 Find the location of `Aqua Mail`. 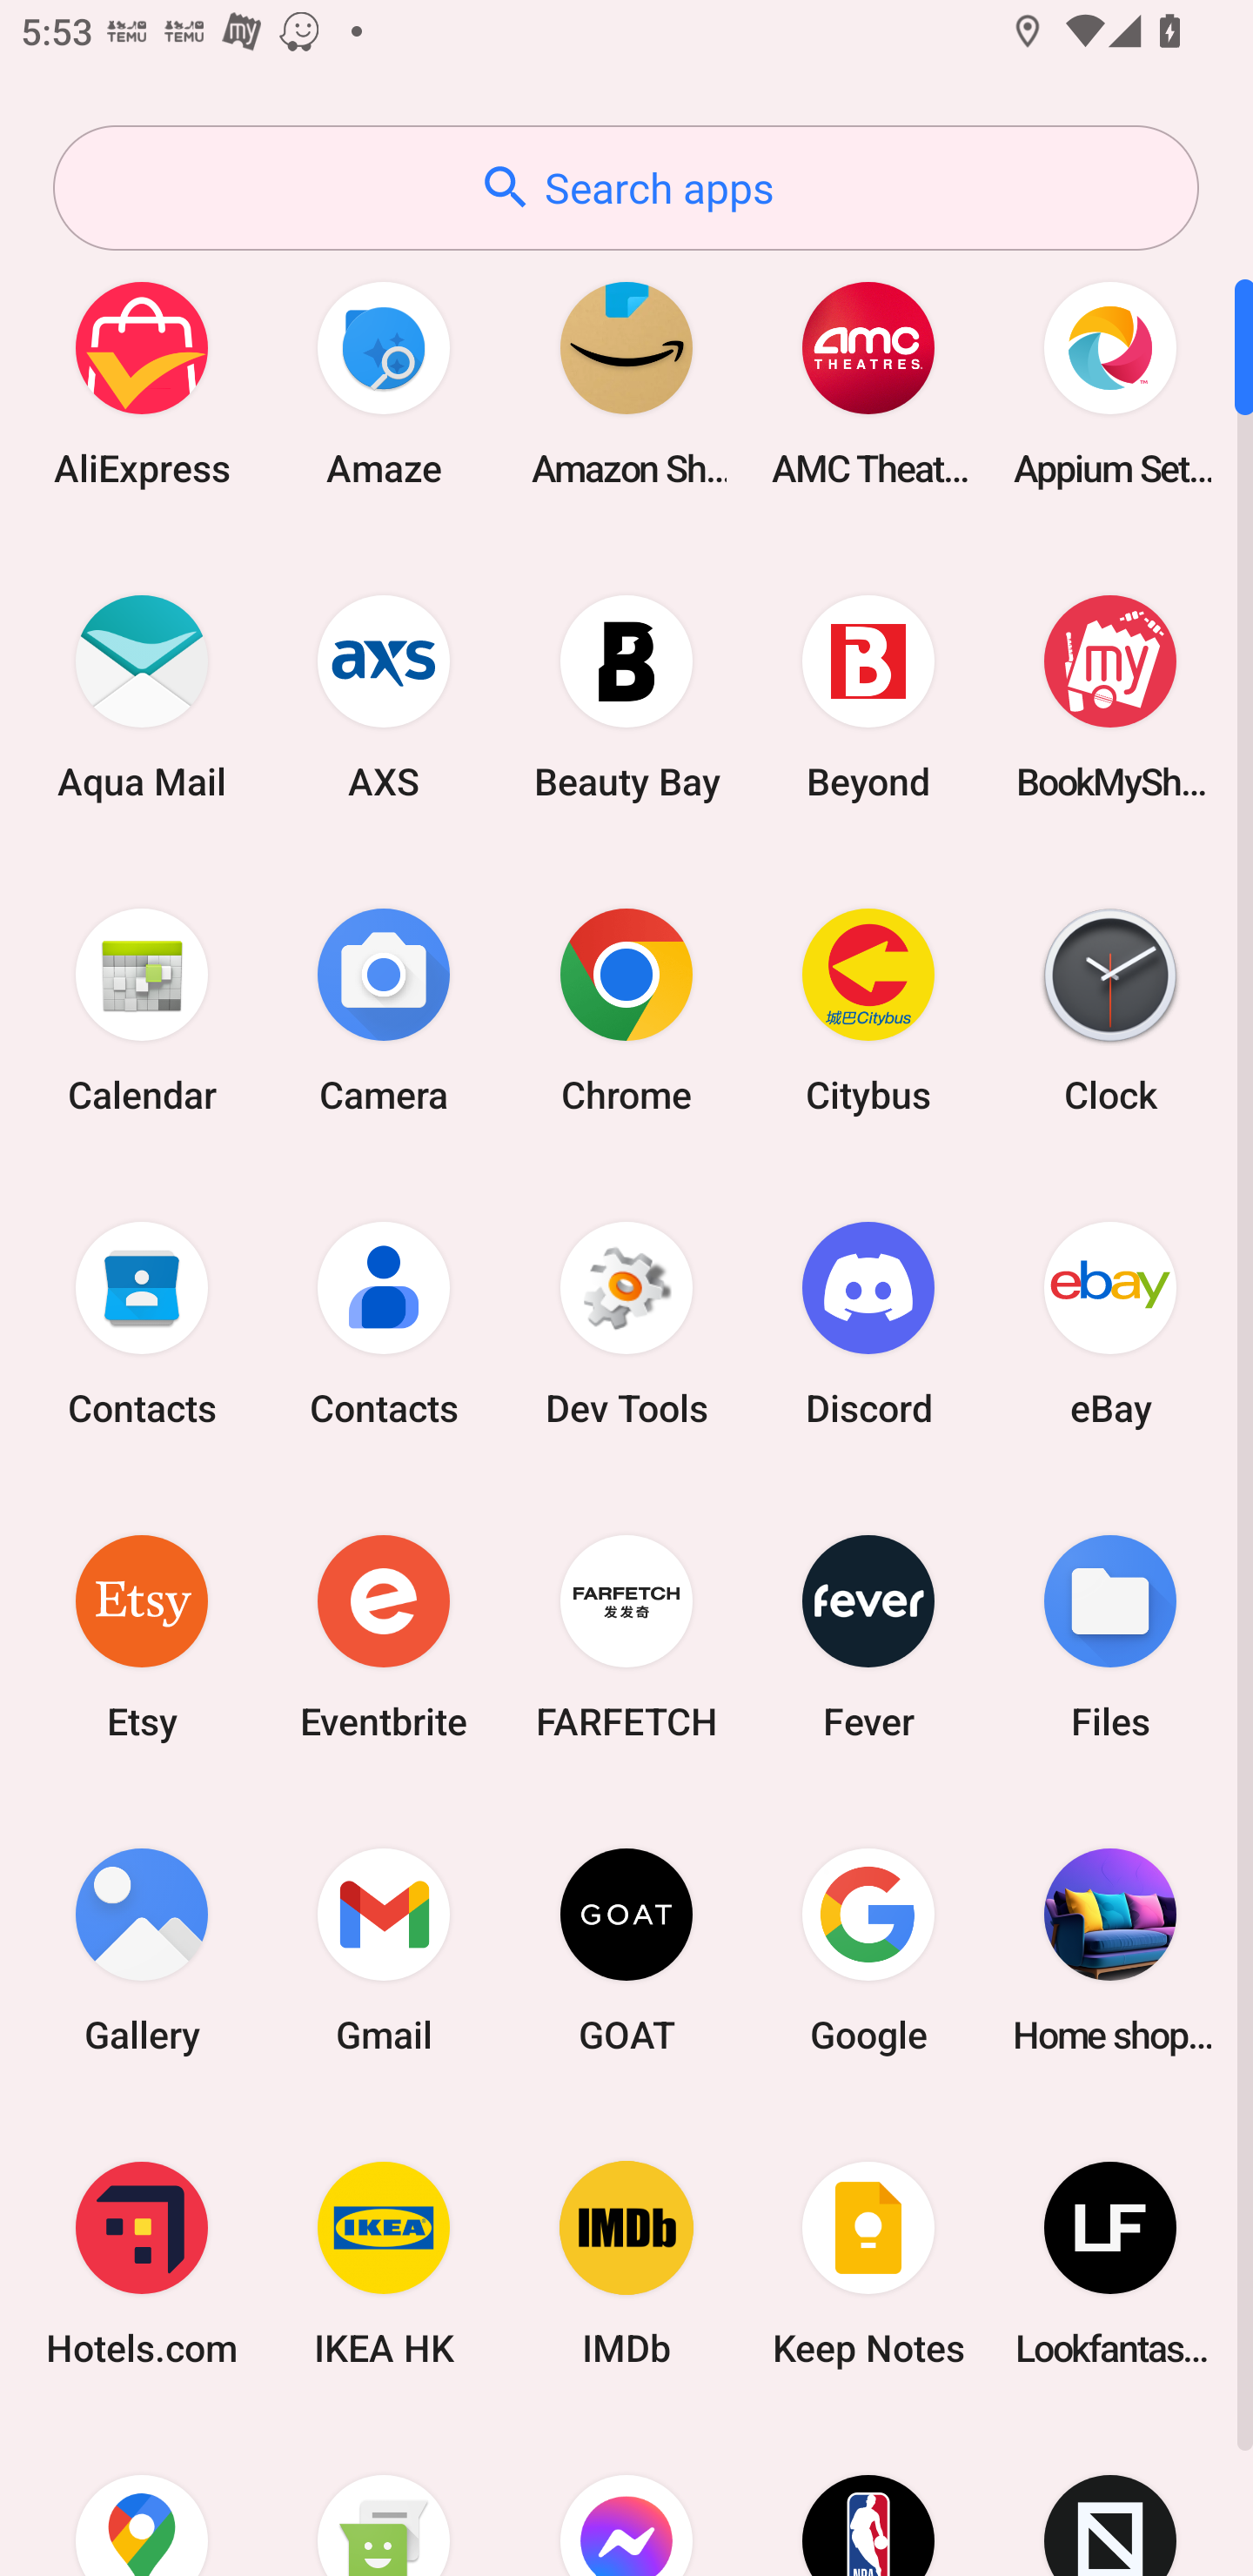

Aqua Mail is located at coordinates (142, 696).